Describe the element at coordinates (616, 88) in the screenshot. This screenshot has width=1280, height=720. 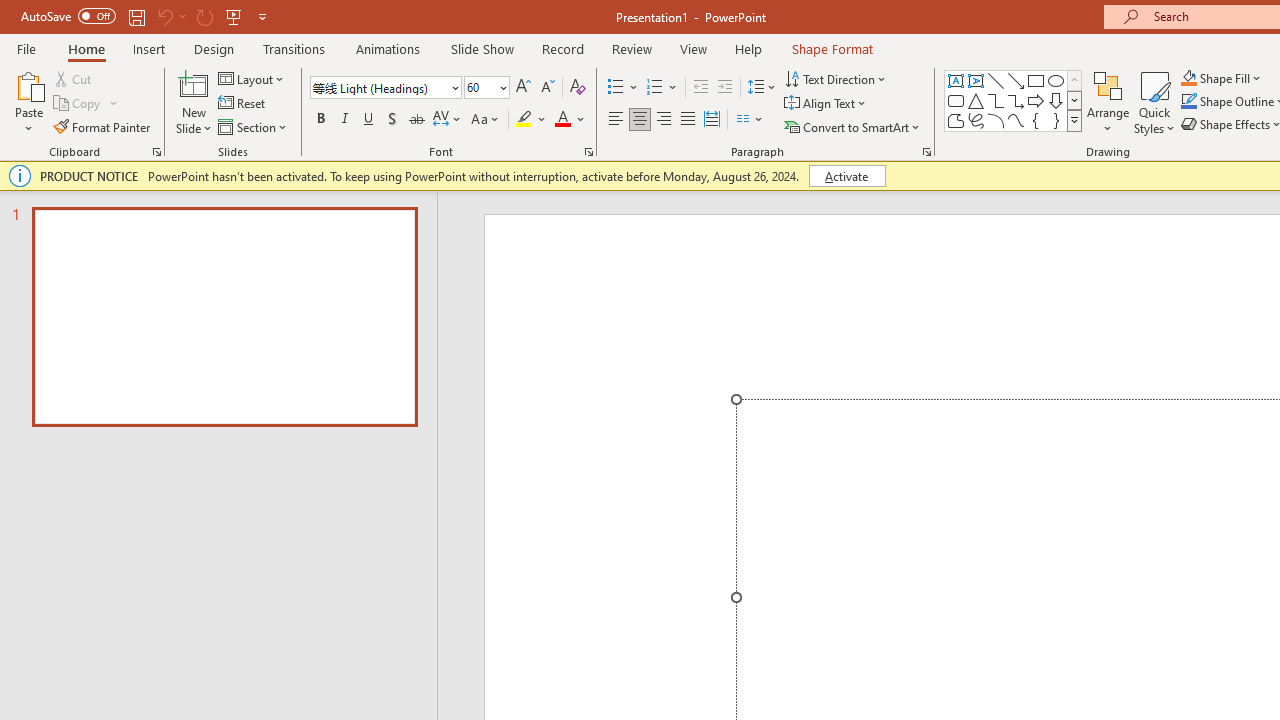
I see `Bullets` at that location.